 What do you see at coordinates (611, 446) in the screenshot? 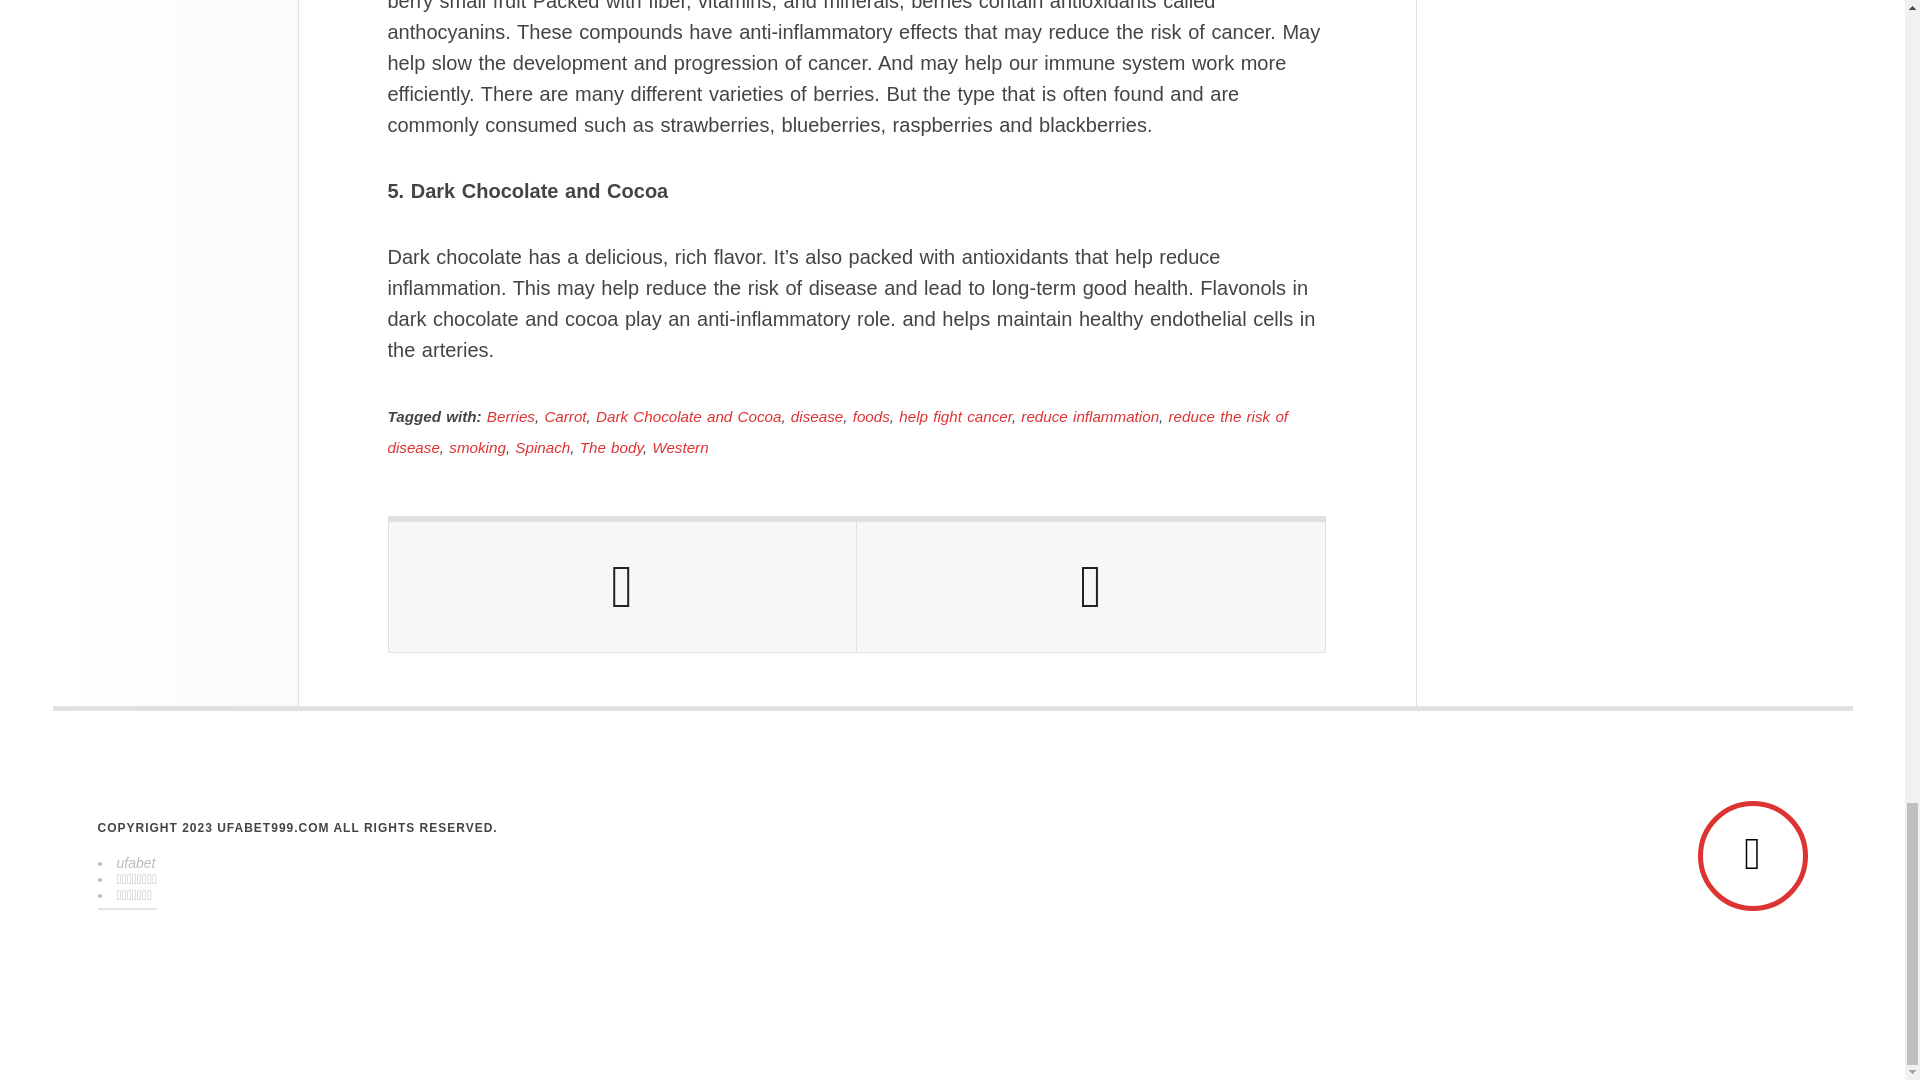
I see `The body` at bounding box center [611, 446].